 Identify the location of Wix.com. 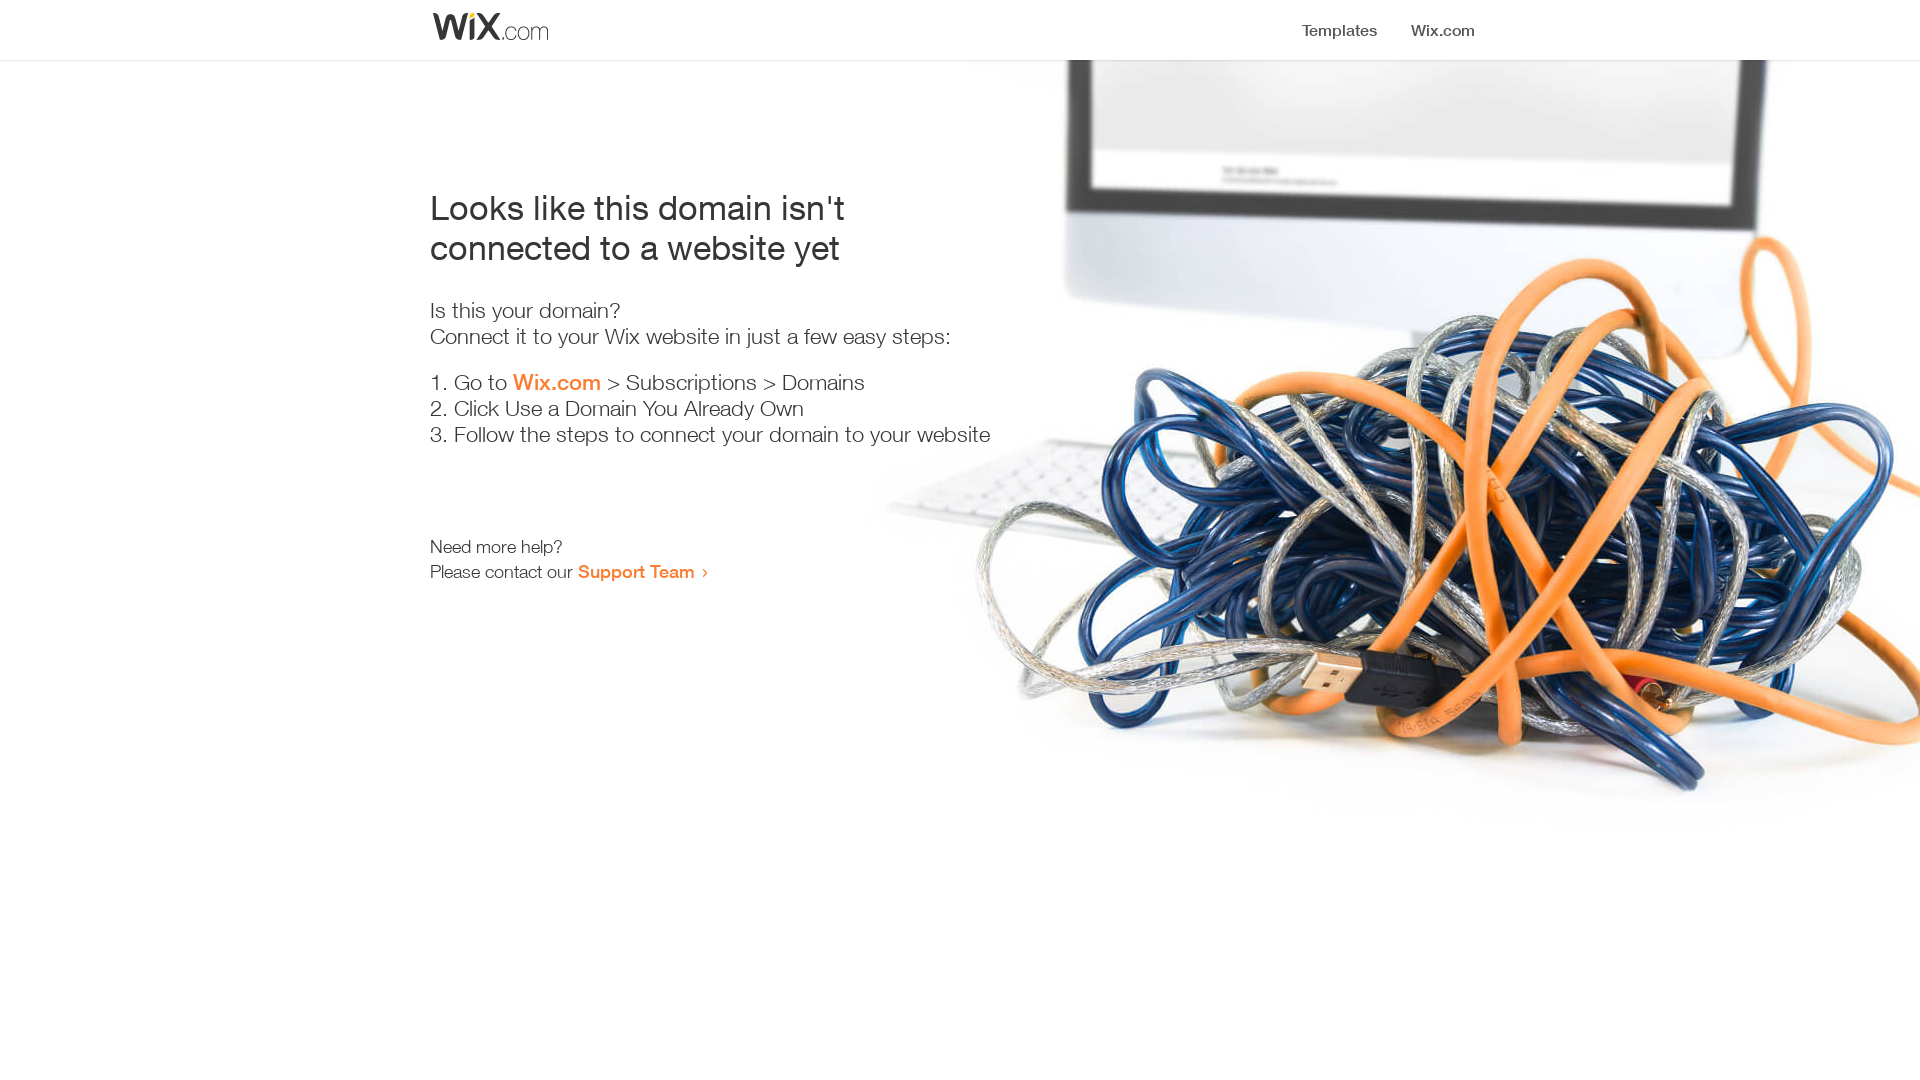
(557, 382).